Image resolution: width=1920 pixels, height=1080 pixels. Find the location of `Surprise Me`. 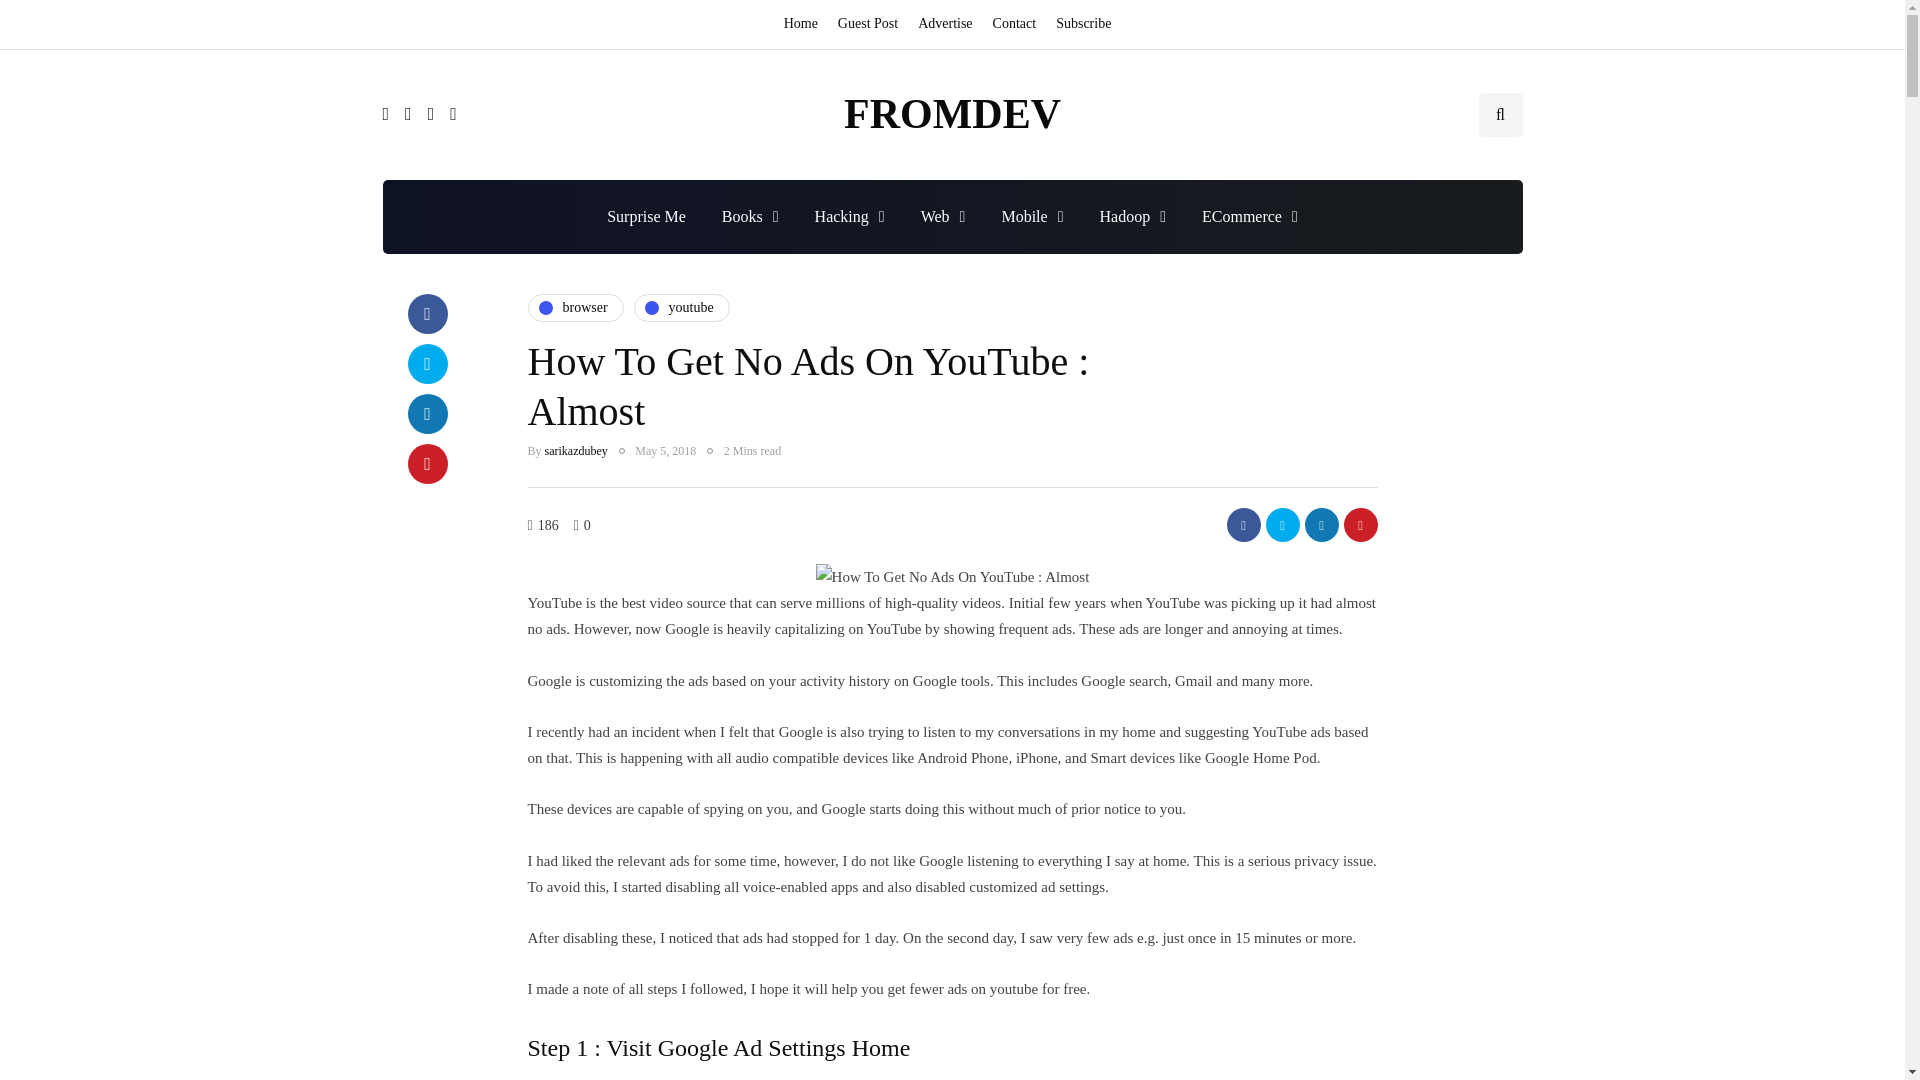

Surprise Me is located at coordinates (646, 216).